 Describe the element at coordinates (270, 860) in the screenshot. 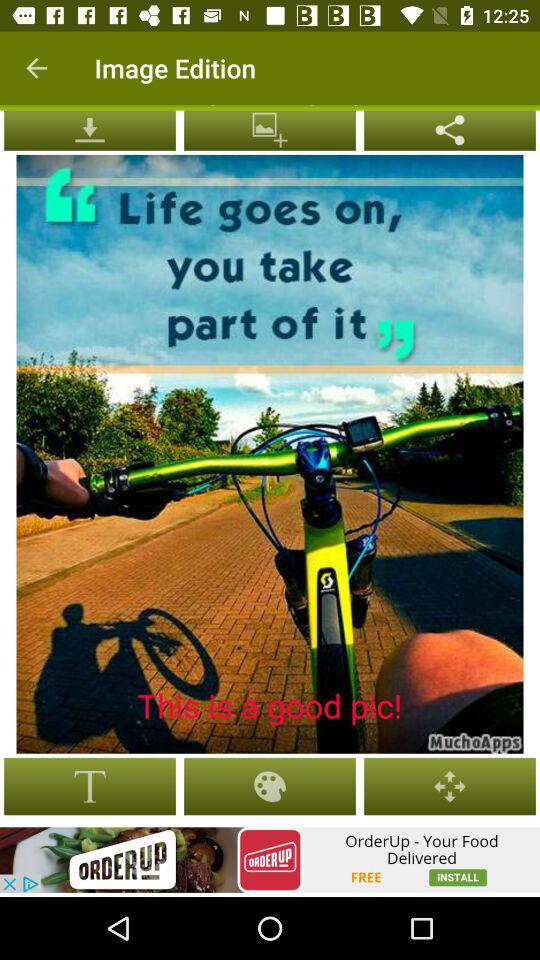

I see `advertisement` at that location.